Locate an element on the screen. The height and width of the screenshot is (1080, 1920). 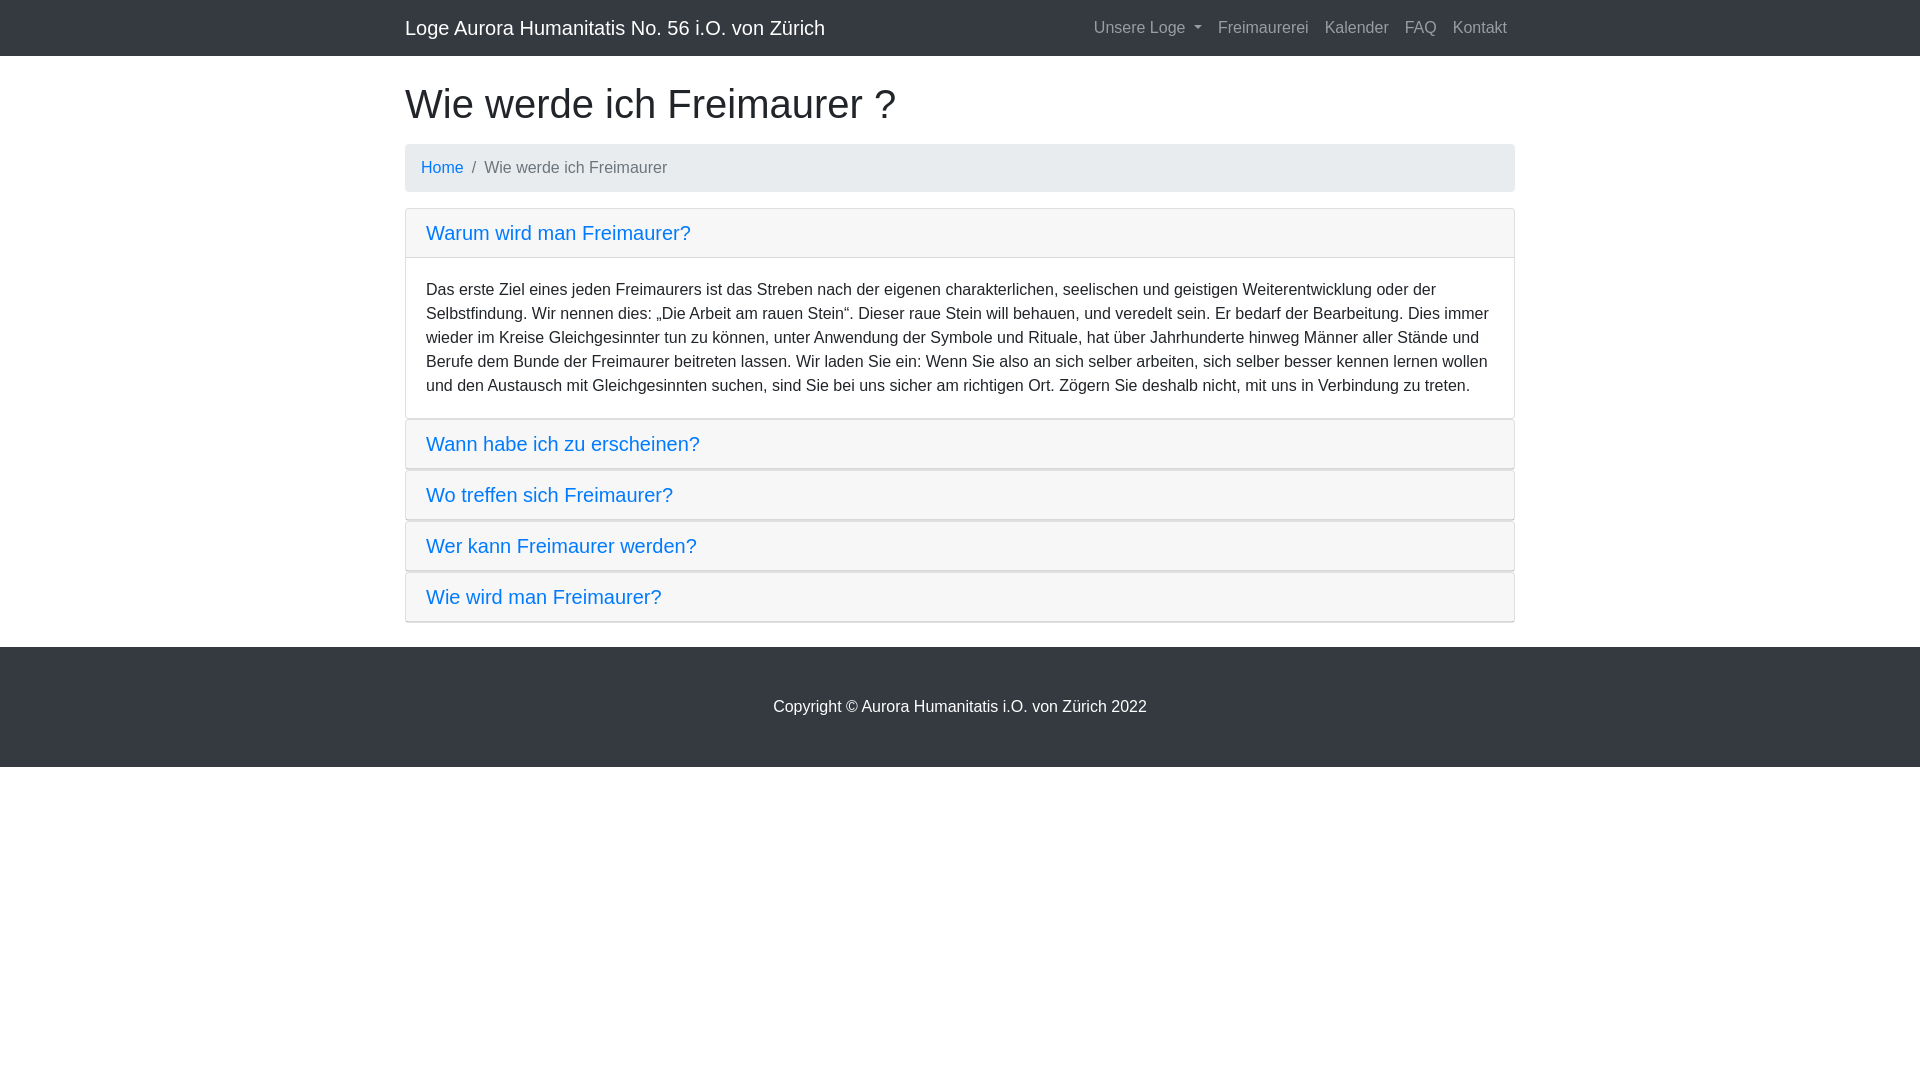
Kontakt is located at coordinates (1480, 28).